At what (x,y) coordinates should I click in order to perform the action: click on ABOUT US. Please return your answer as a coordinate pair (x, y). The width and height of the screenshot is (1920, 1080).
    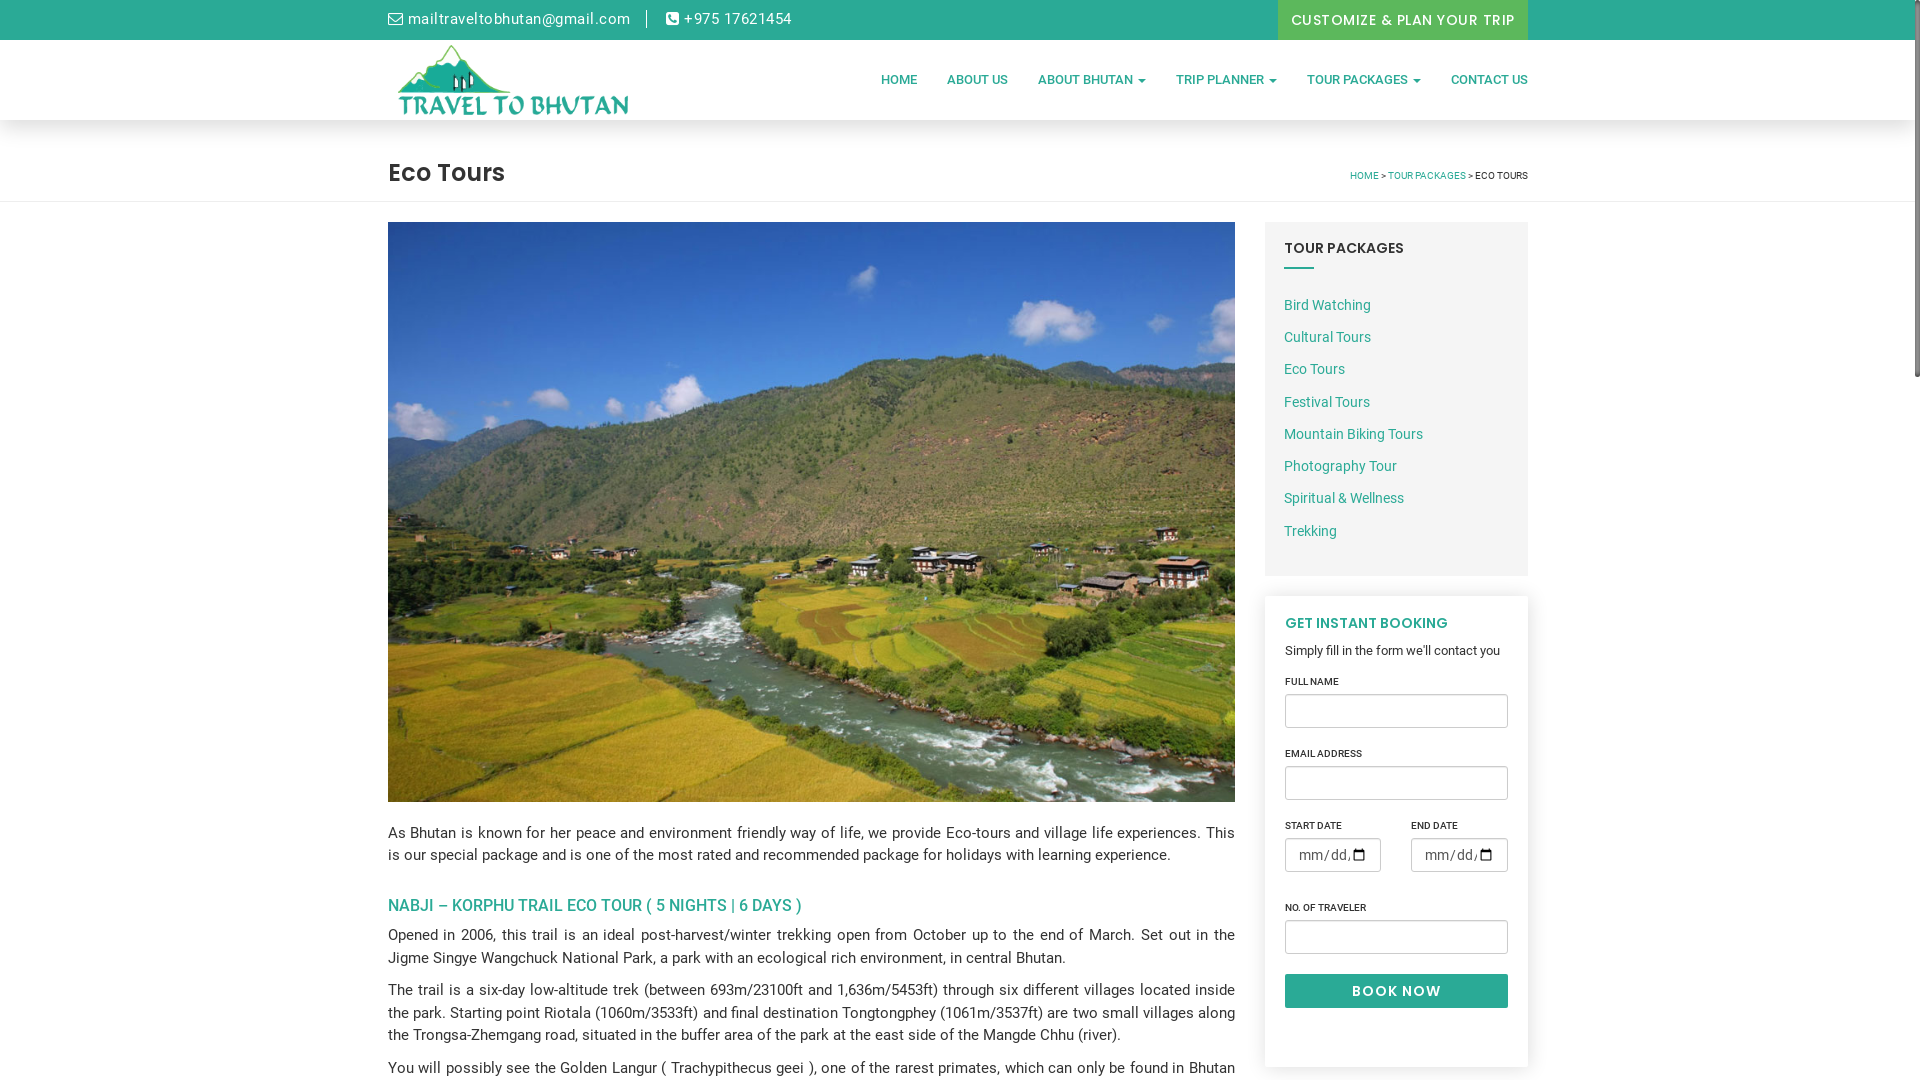
    Looking at the image, I should click on (978, 80).